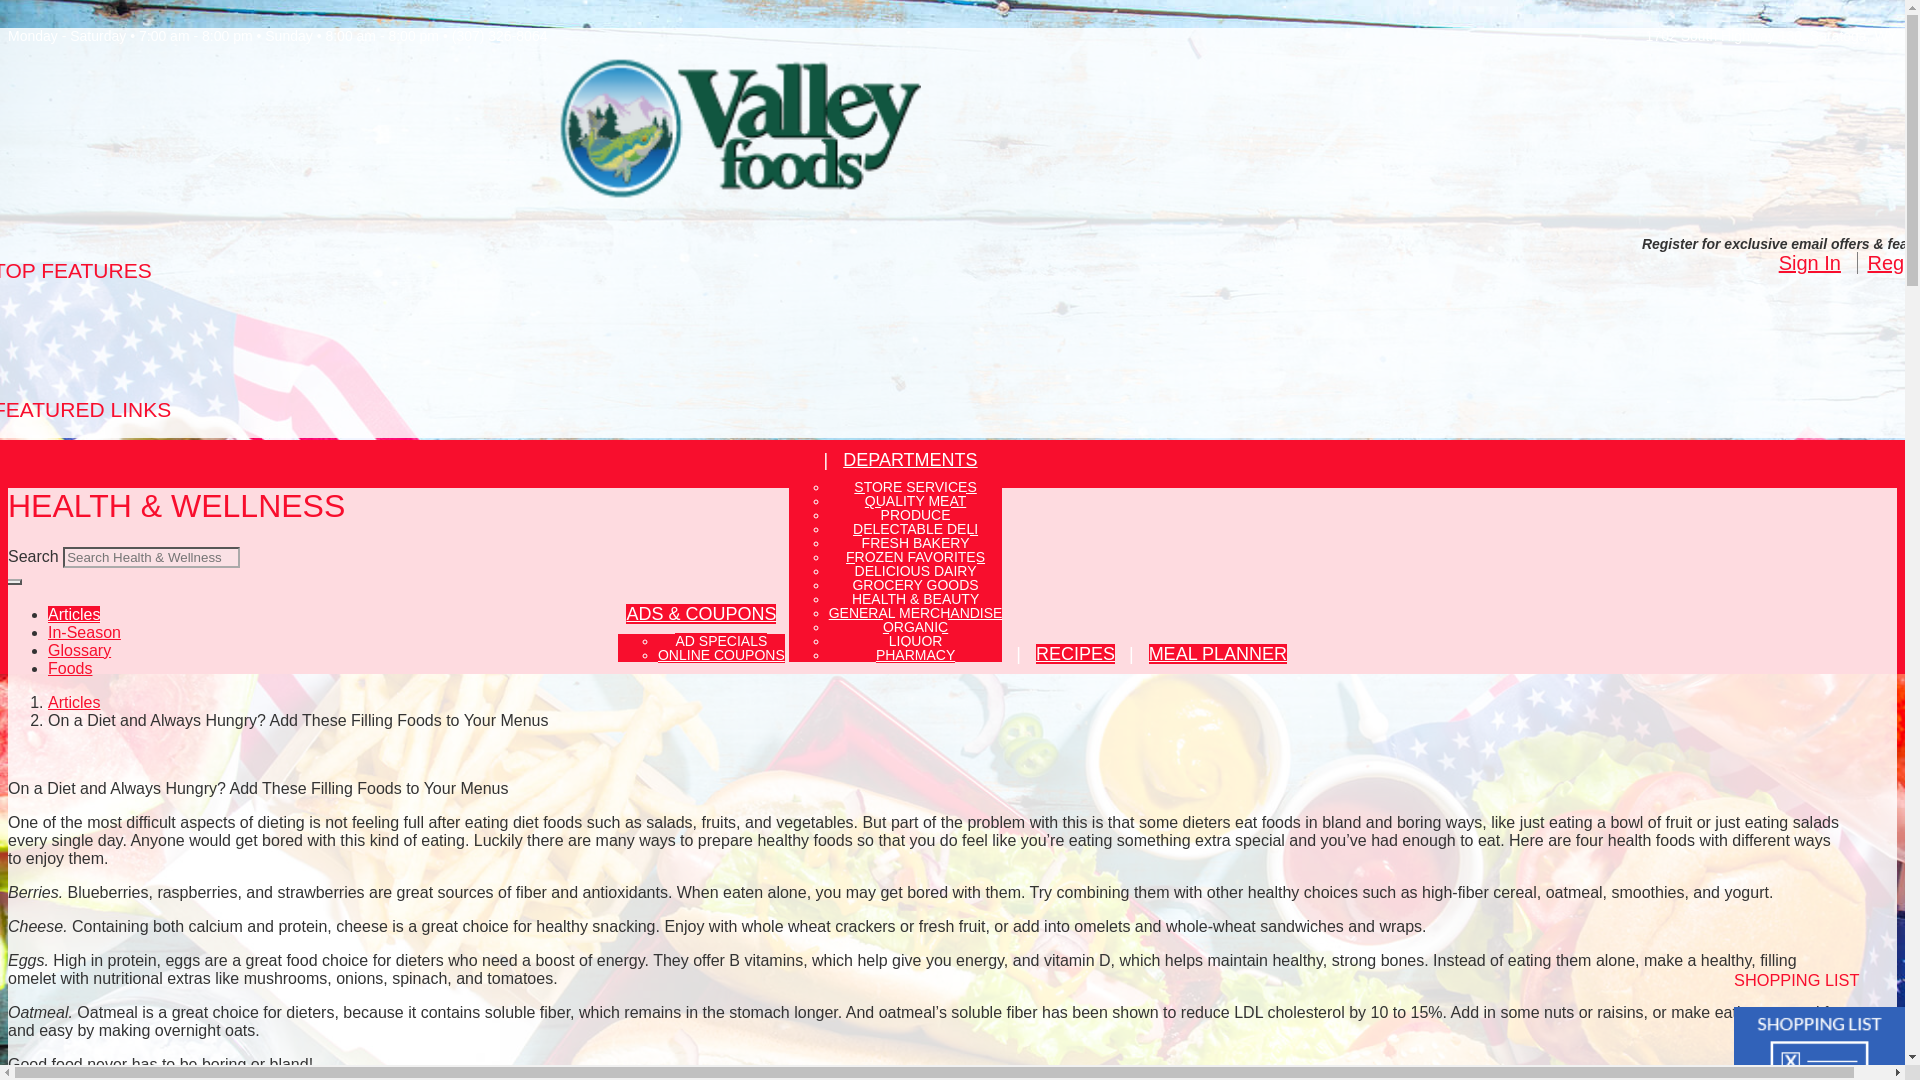  Describe the element at coordinates (720, 640) in the screenshot. I see `AD SPECIALS` at that location.